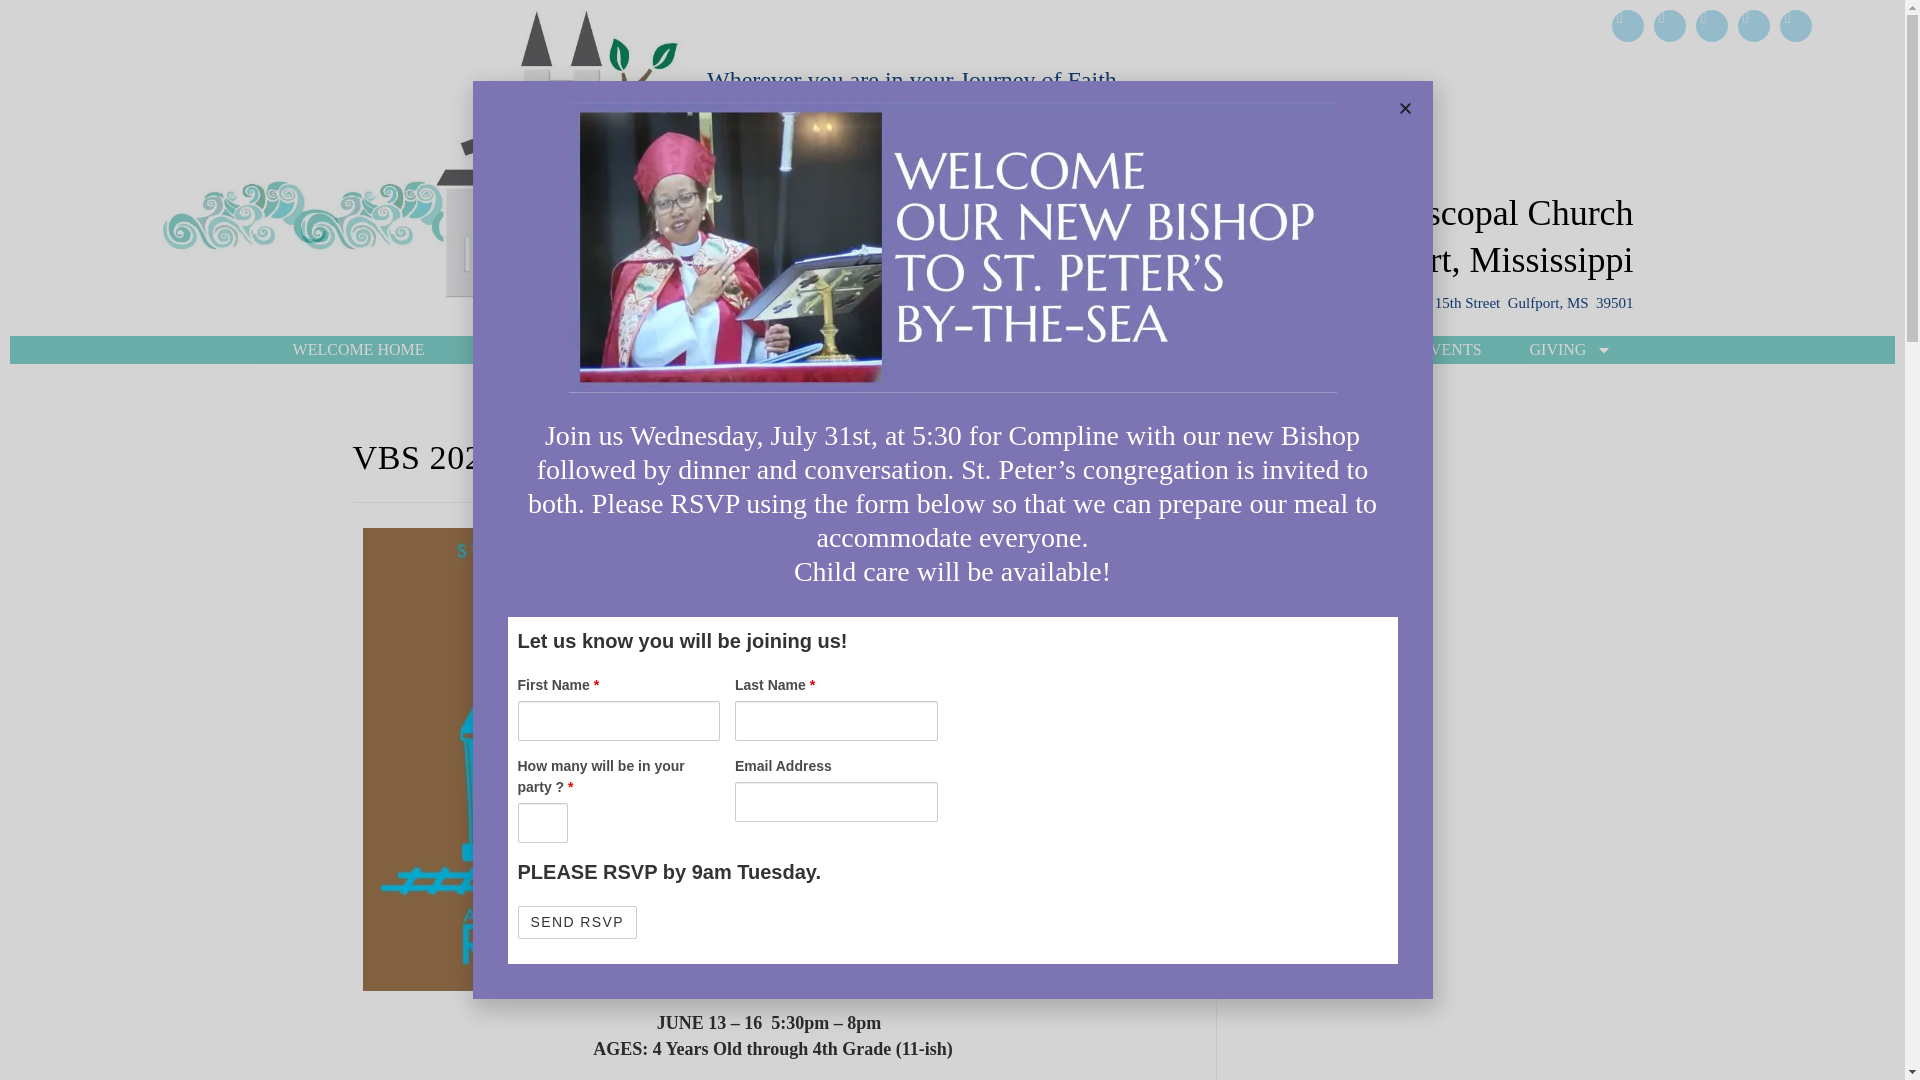  What do you see at coordinates (626, 349) in the screenshot?
I see `SERVICES` at bounding box center [626, 349].